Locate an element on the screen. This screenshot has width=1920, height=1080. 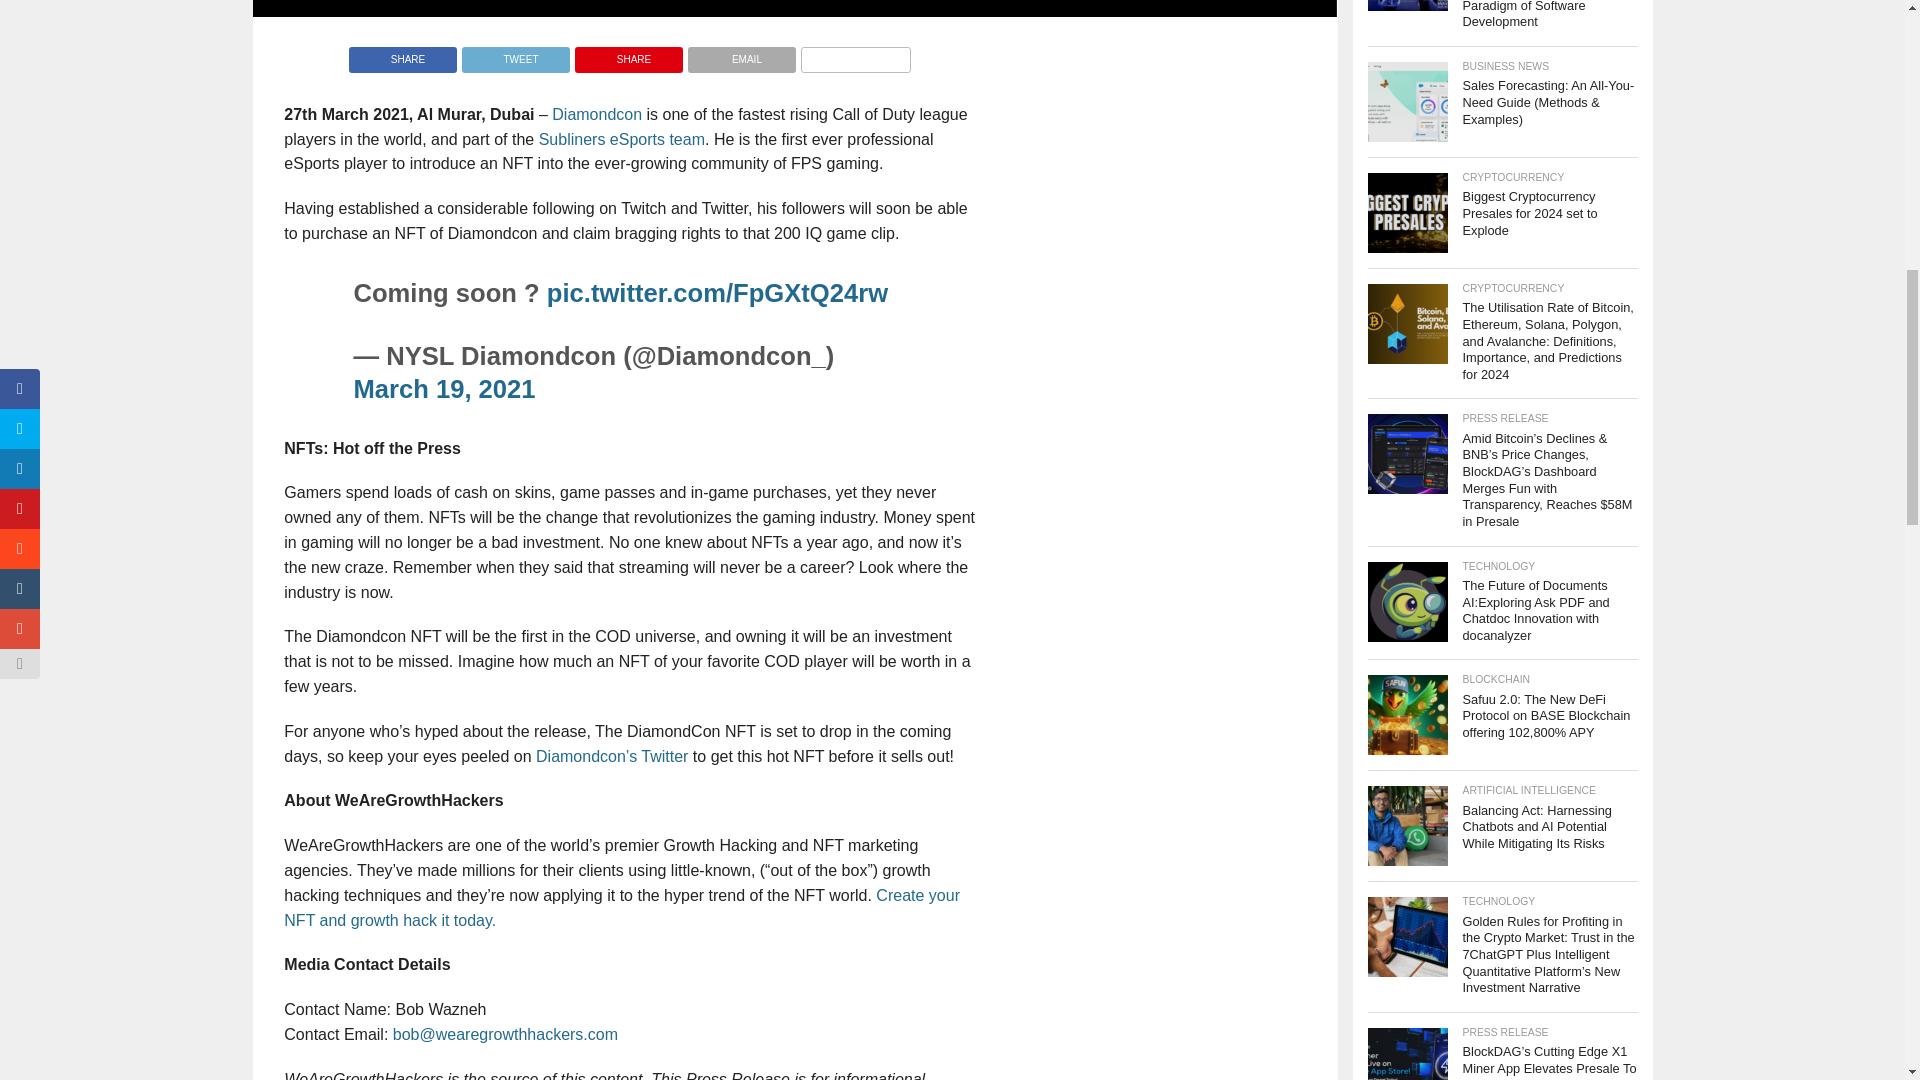
Pin This Post is located at coordinates (628, 54).